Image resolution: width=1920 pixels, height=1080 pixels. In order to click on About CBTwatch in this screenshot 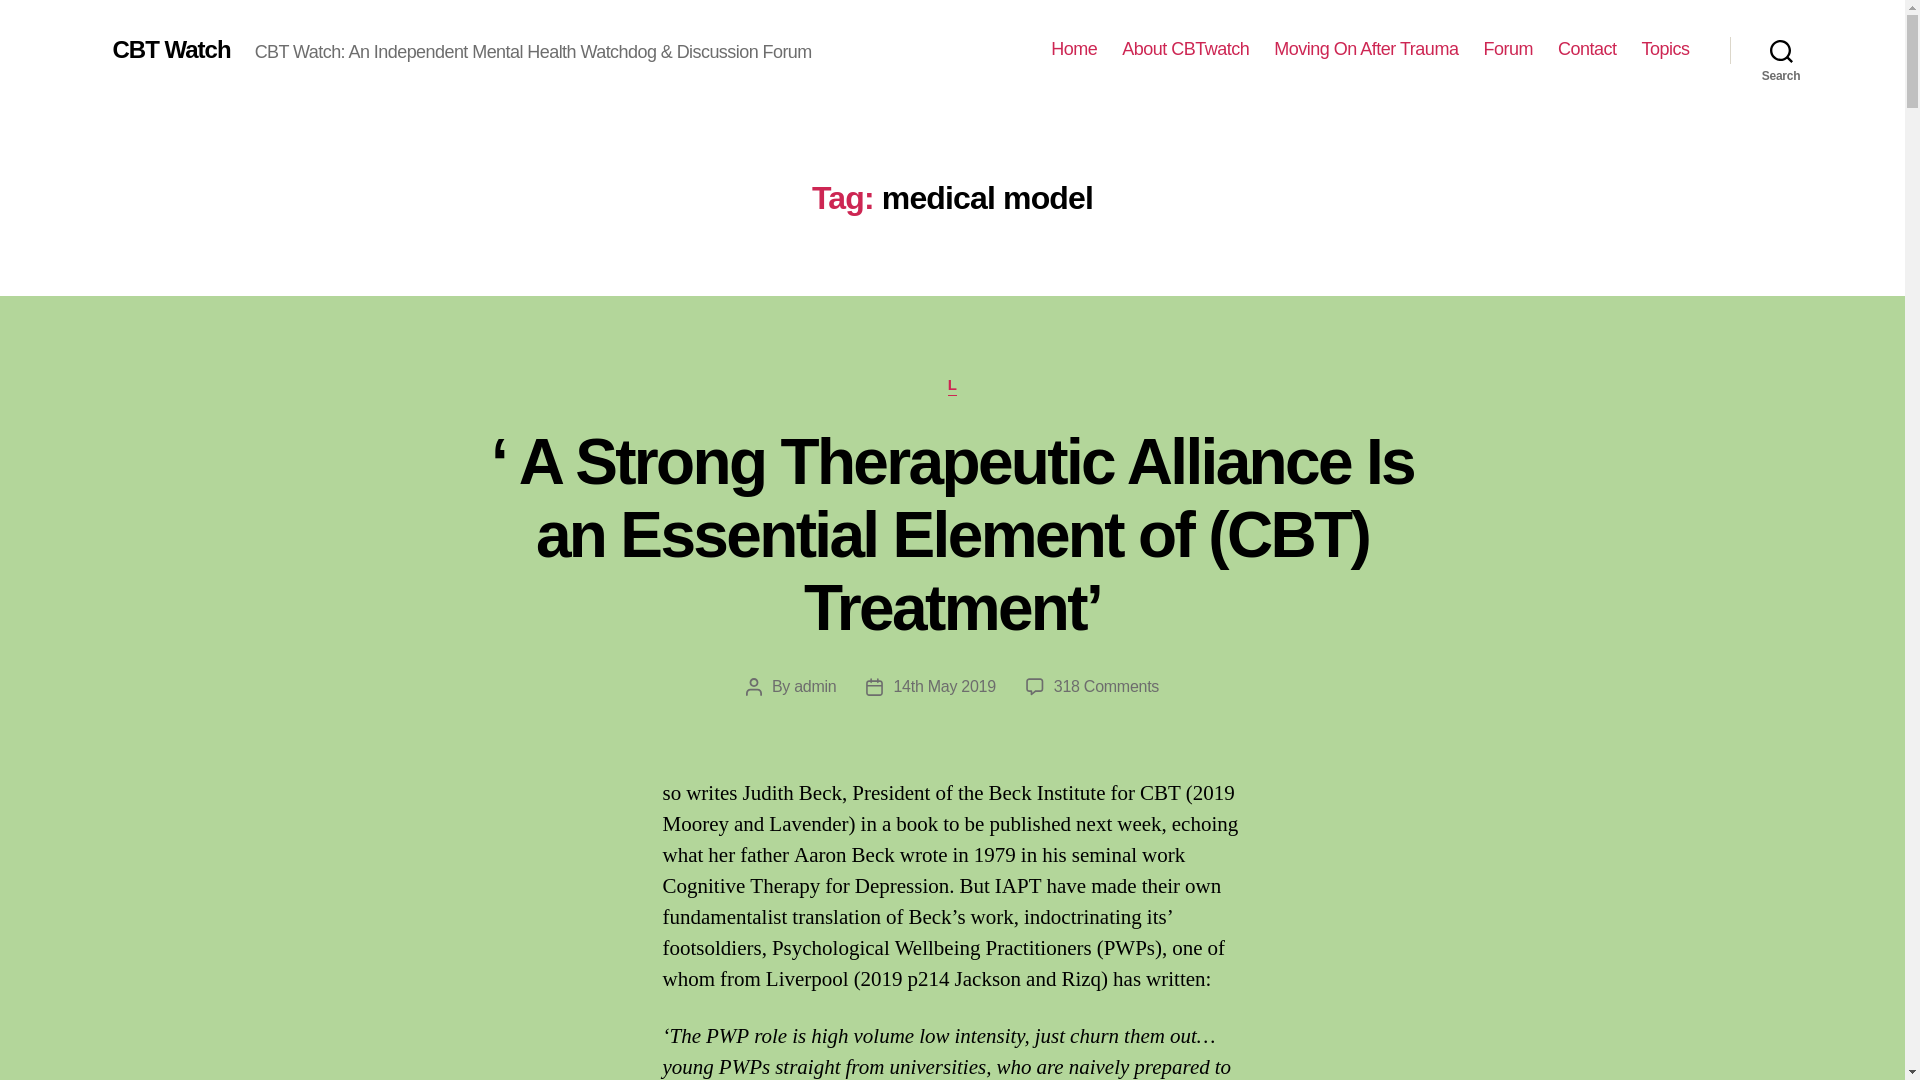, I will do `click(1185, 49)`.